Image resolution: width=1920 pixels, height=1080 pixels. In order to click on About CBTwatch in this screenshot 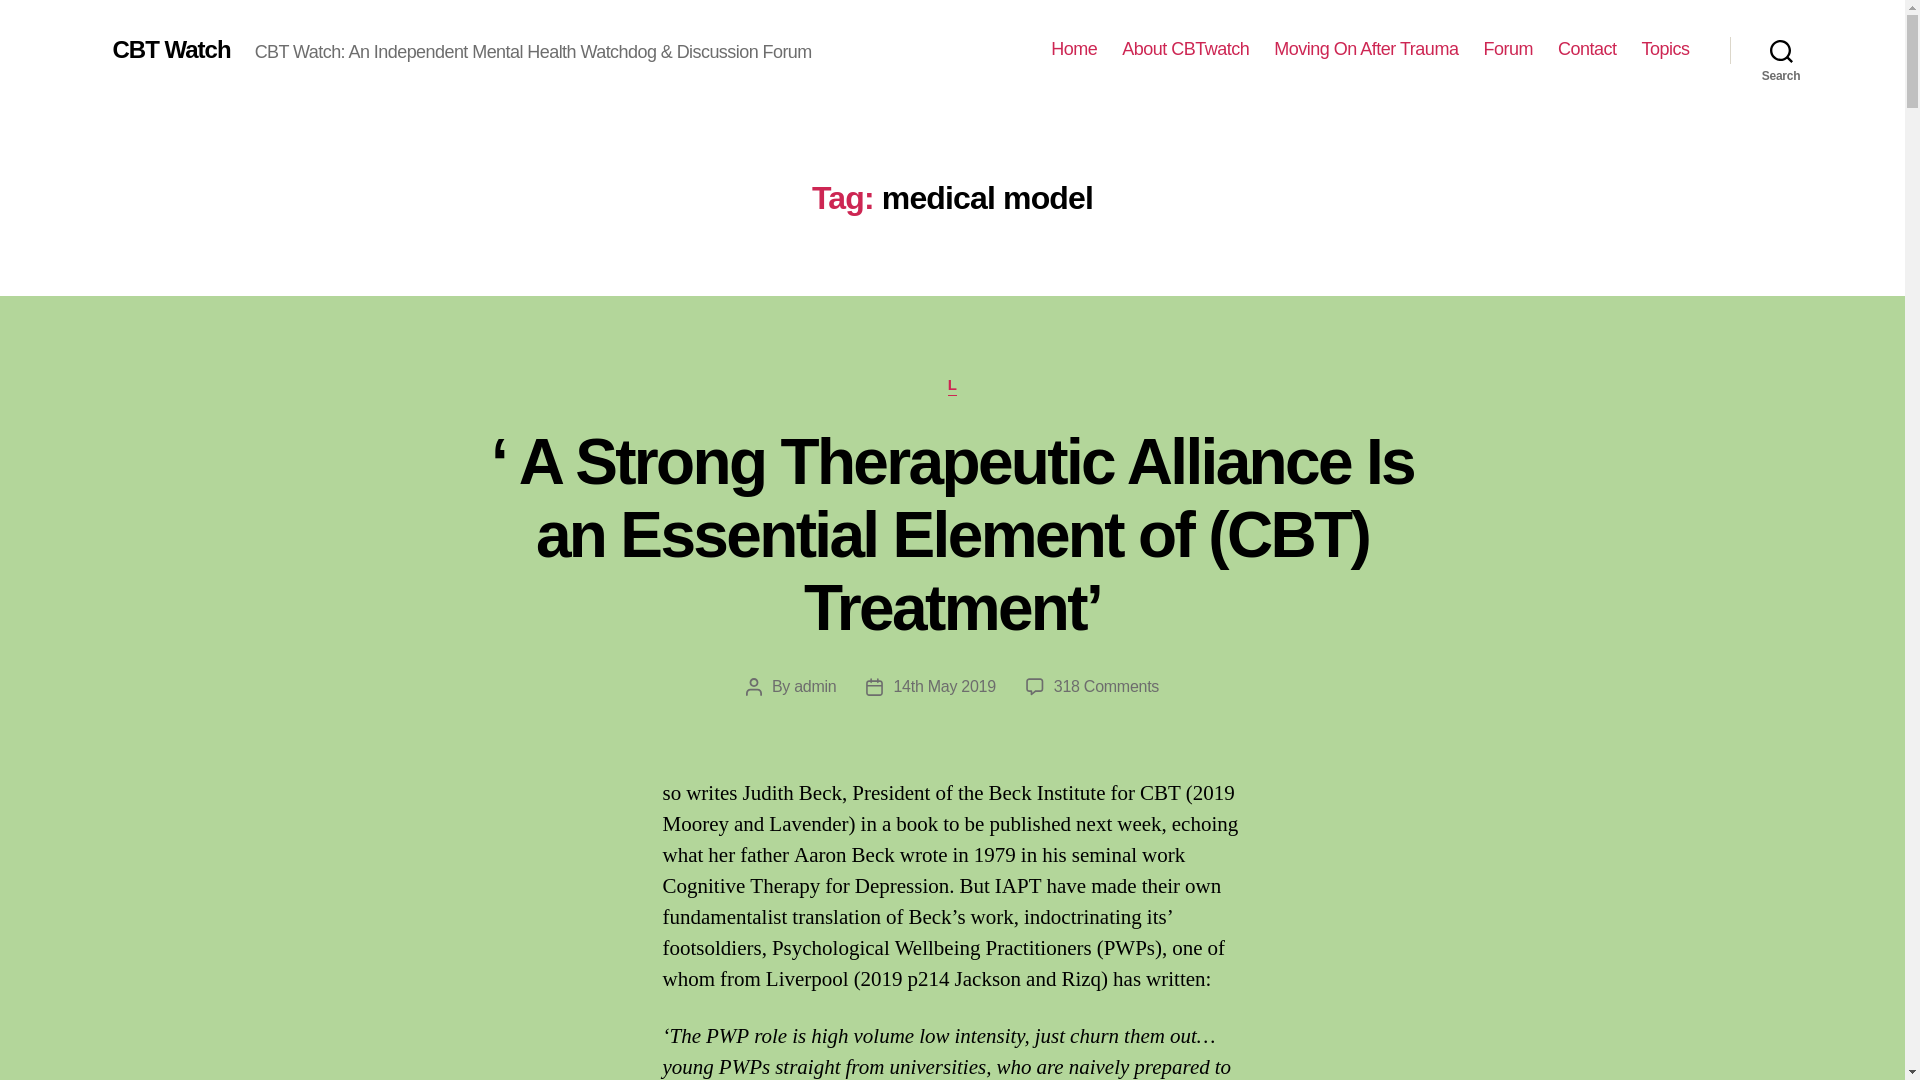, I will do `click(1185, 49)`.